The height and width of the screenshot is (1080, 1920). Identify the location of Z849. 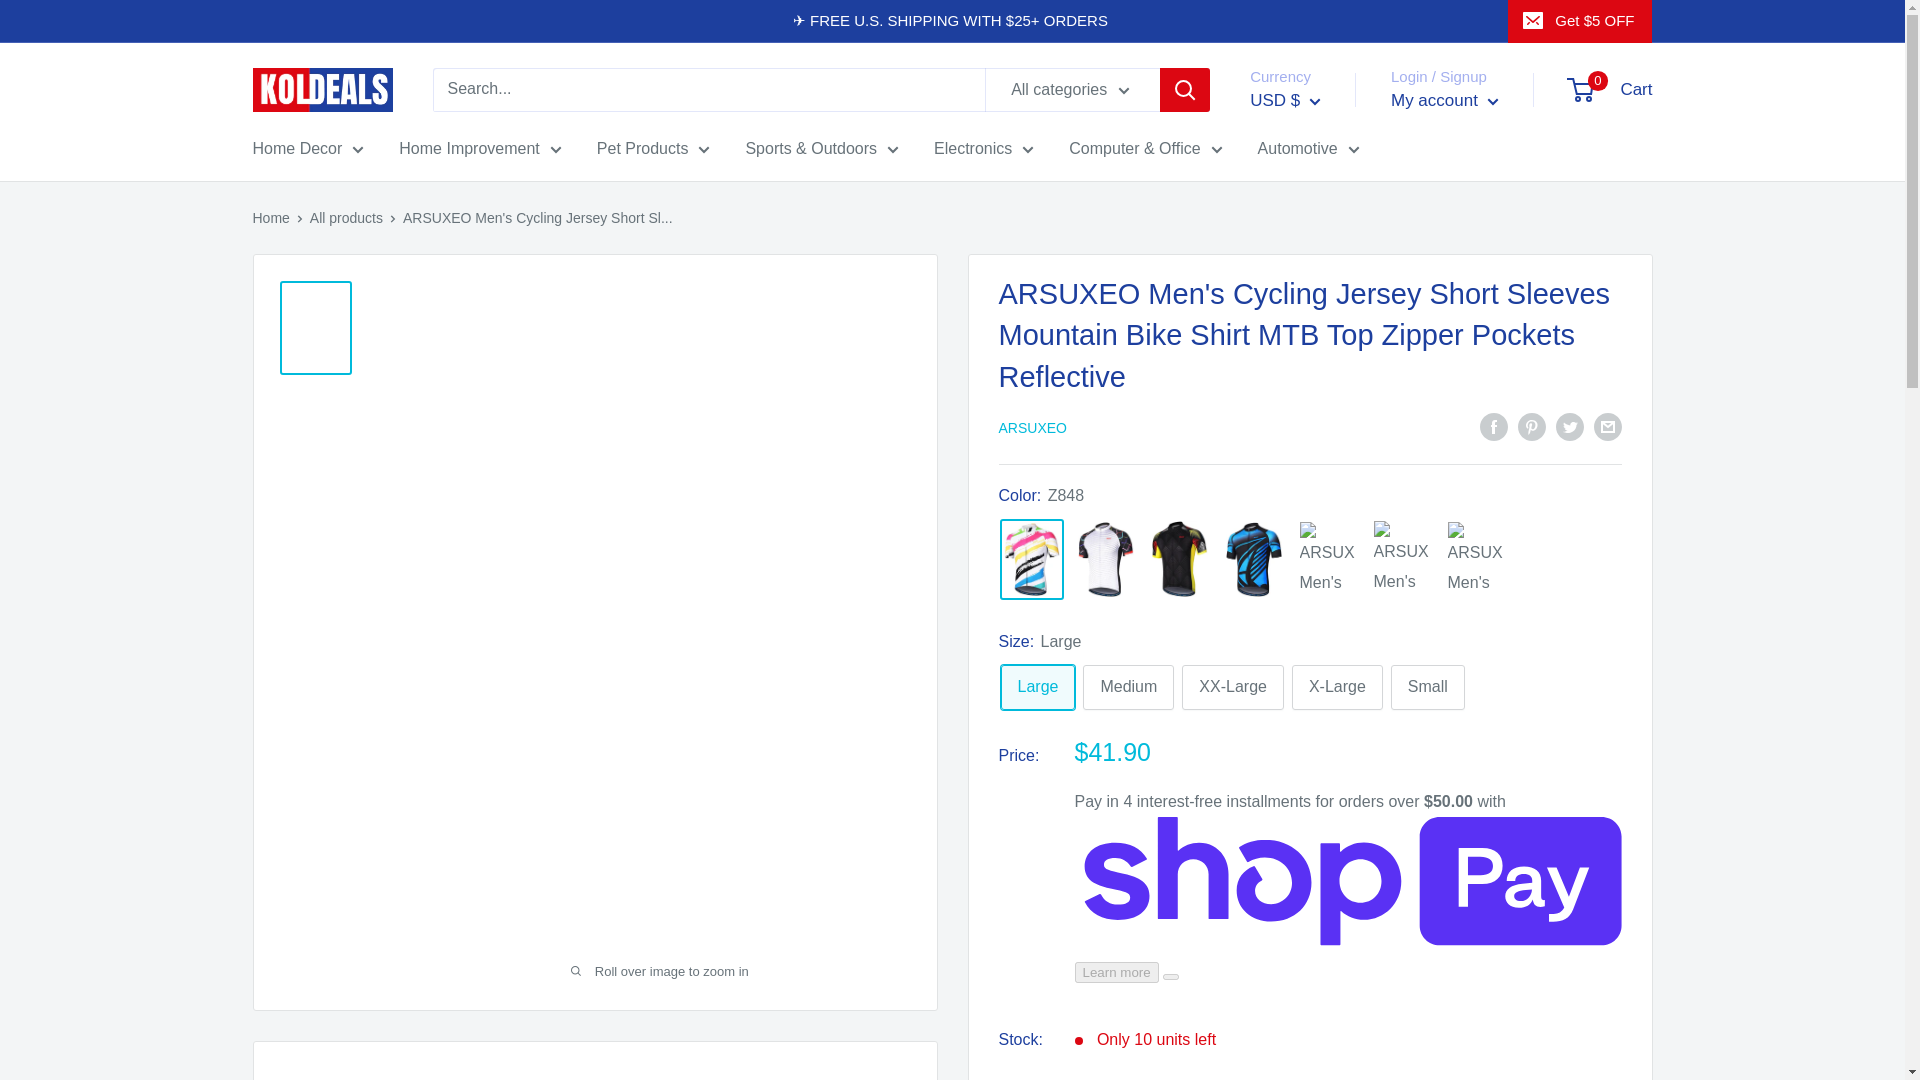
(1402, 558).